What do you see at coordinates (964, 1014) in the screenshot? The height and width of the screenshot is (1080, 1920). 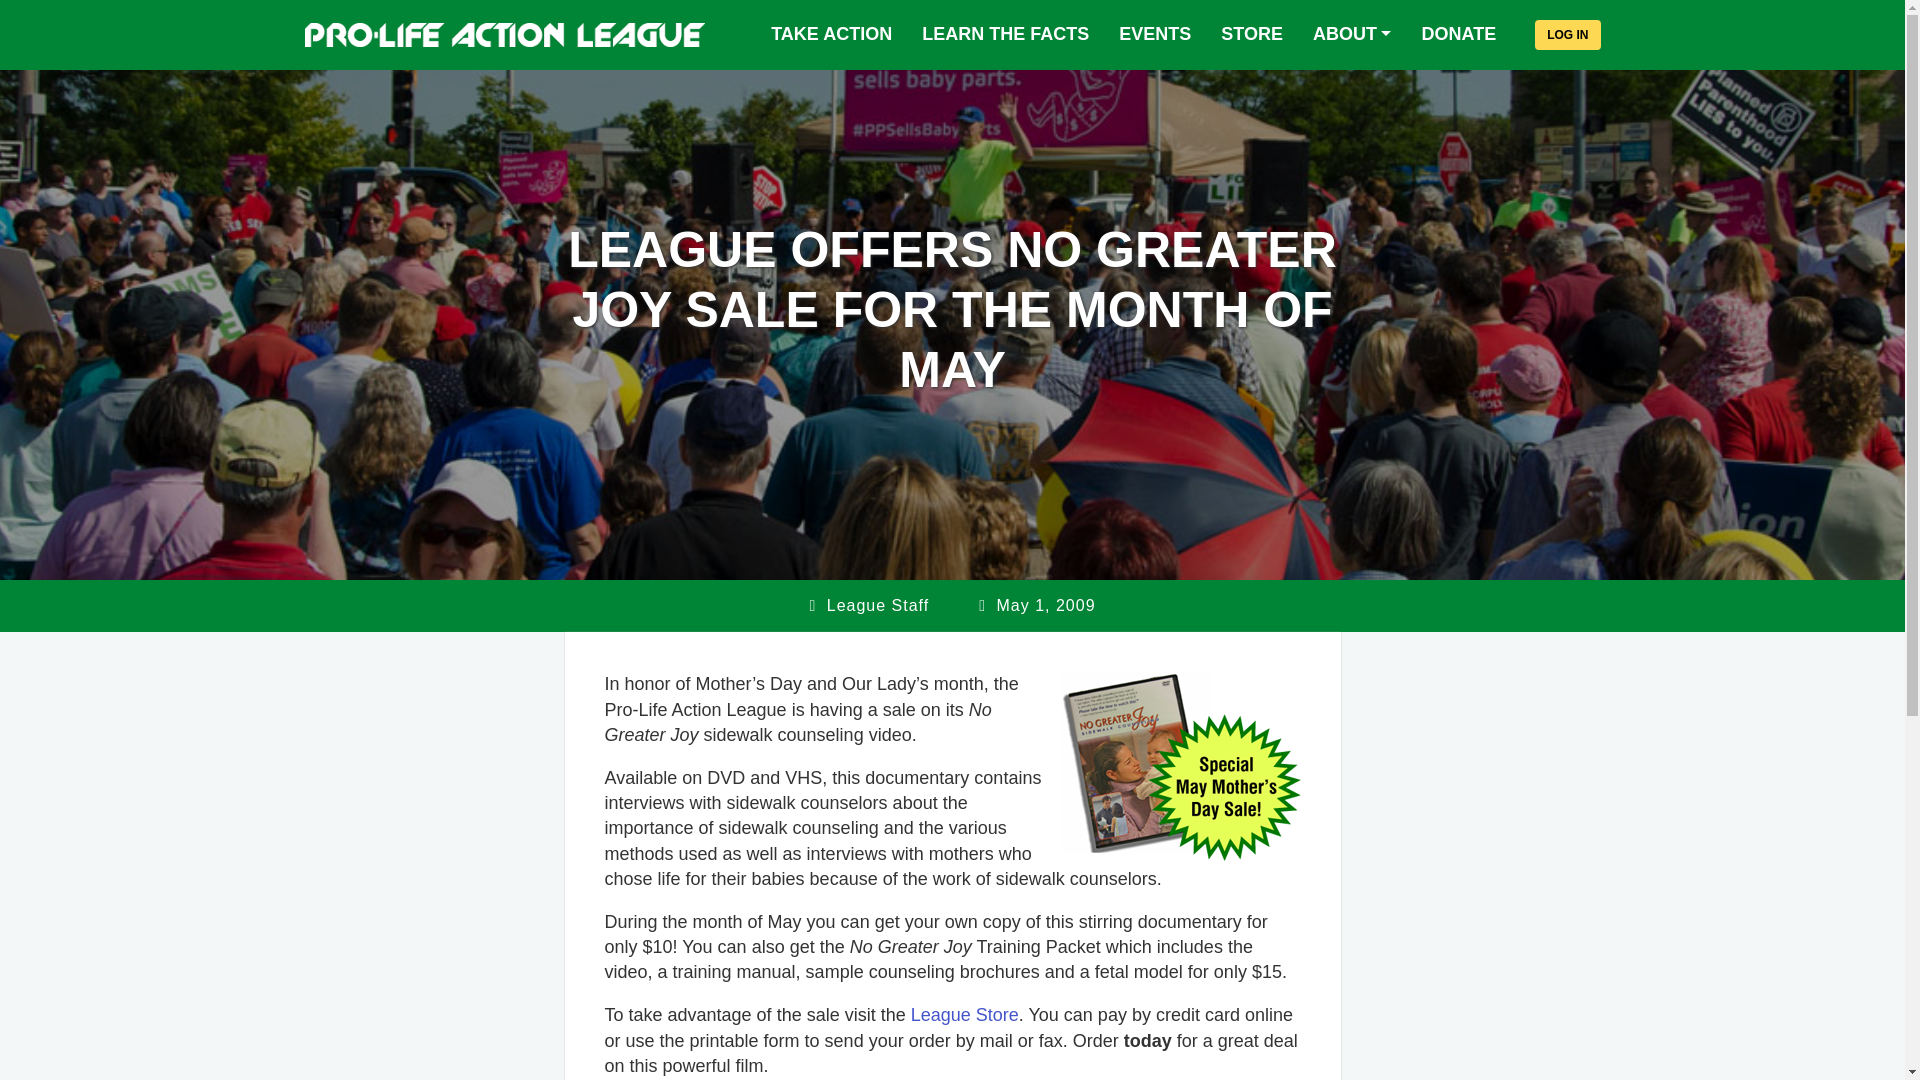 I see `League Store` at bounding box center [964, 1014].